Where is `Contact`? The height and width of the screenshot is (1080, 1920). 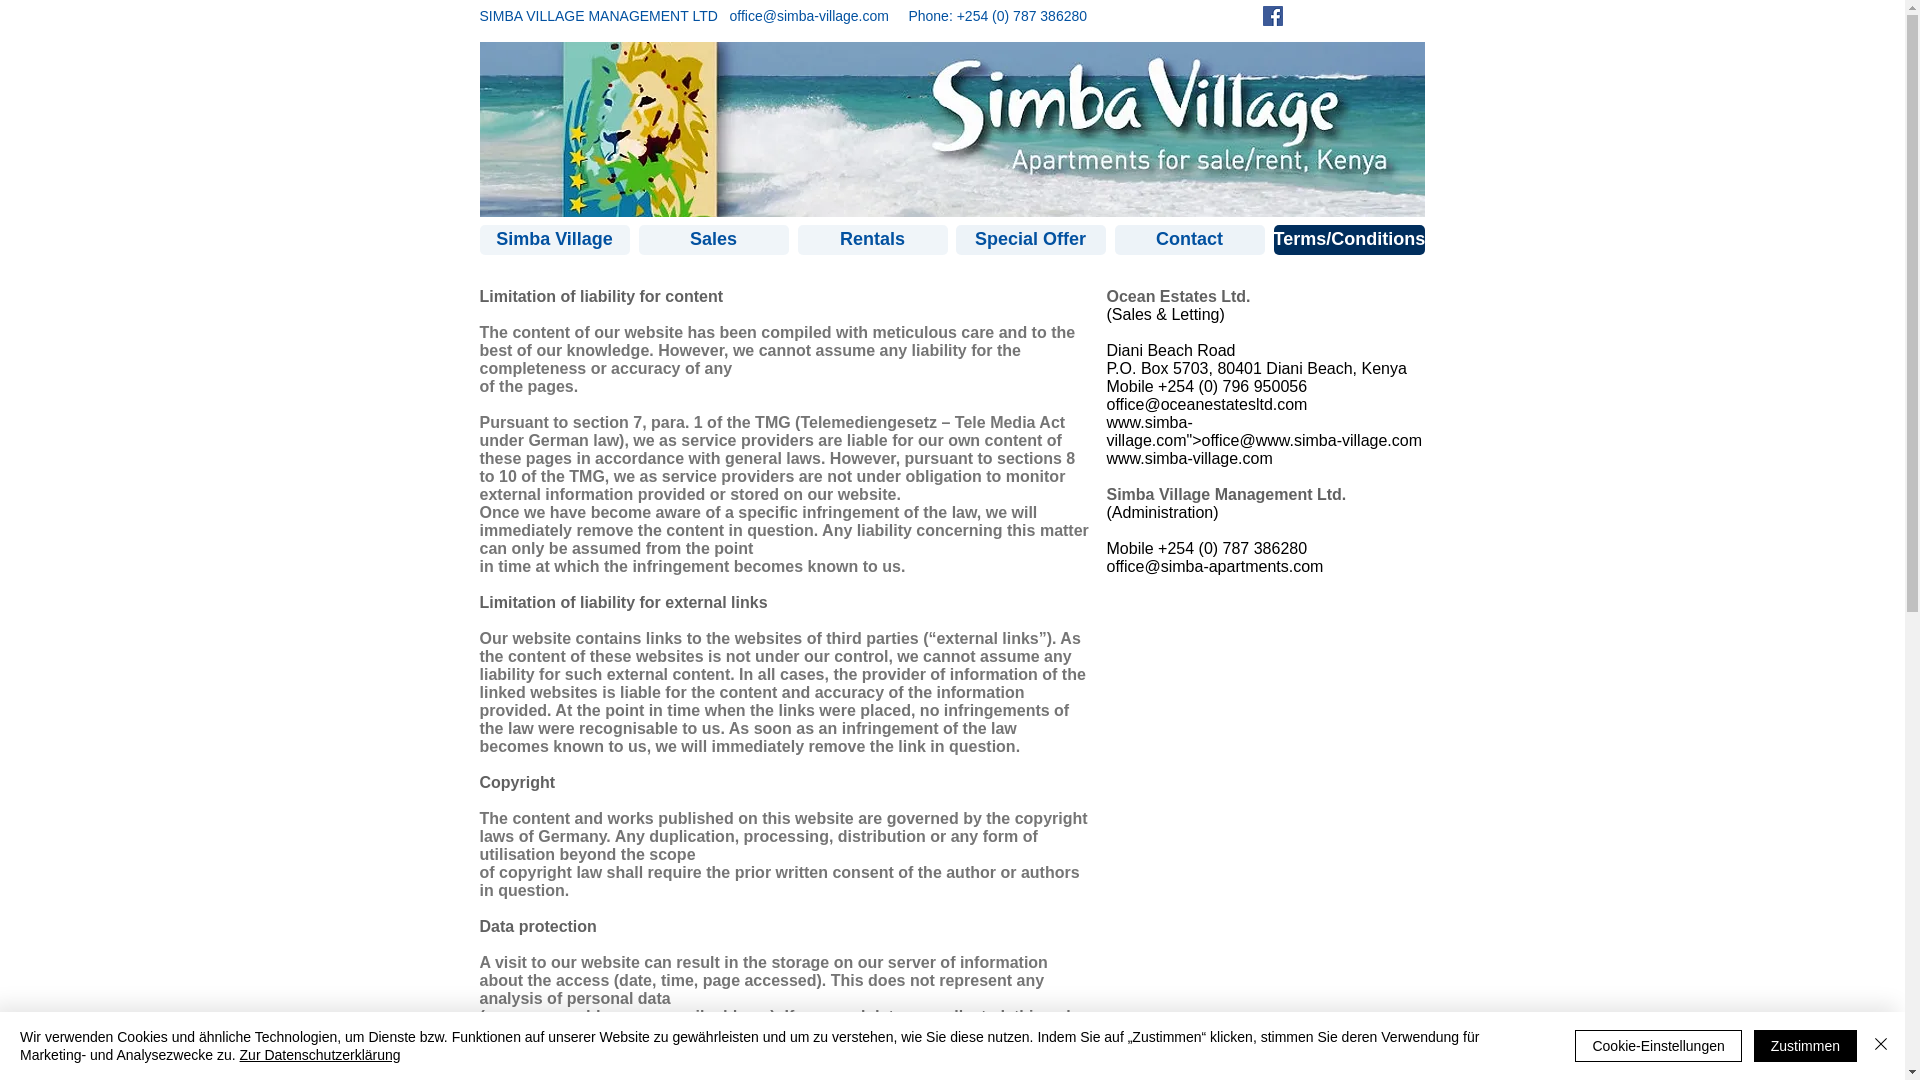 Contact is located at coordinates (1188, 239).